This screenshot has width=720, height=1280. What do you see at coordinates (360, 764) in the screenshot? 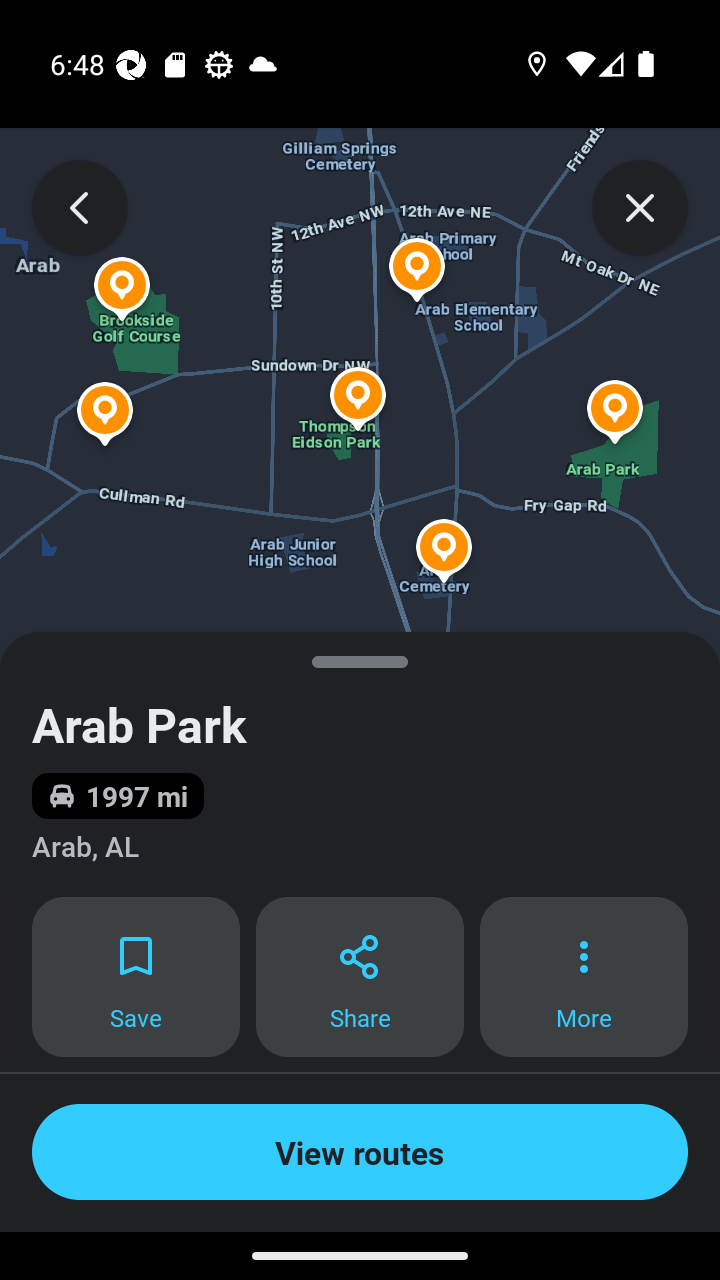
I see `Arab Park 1997 mi Arab, AL` at bounding box center [360, 764].